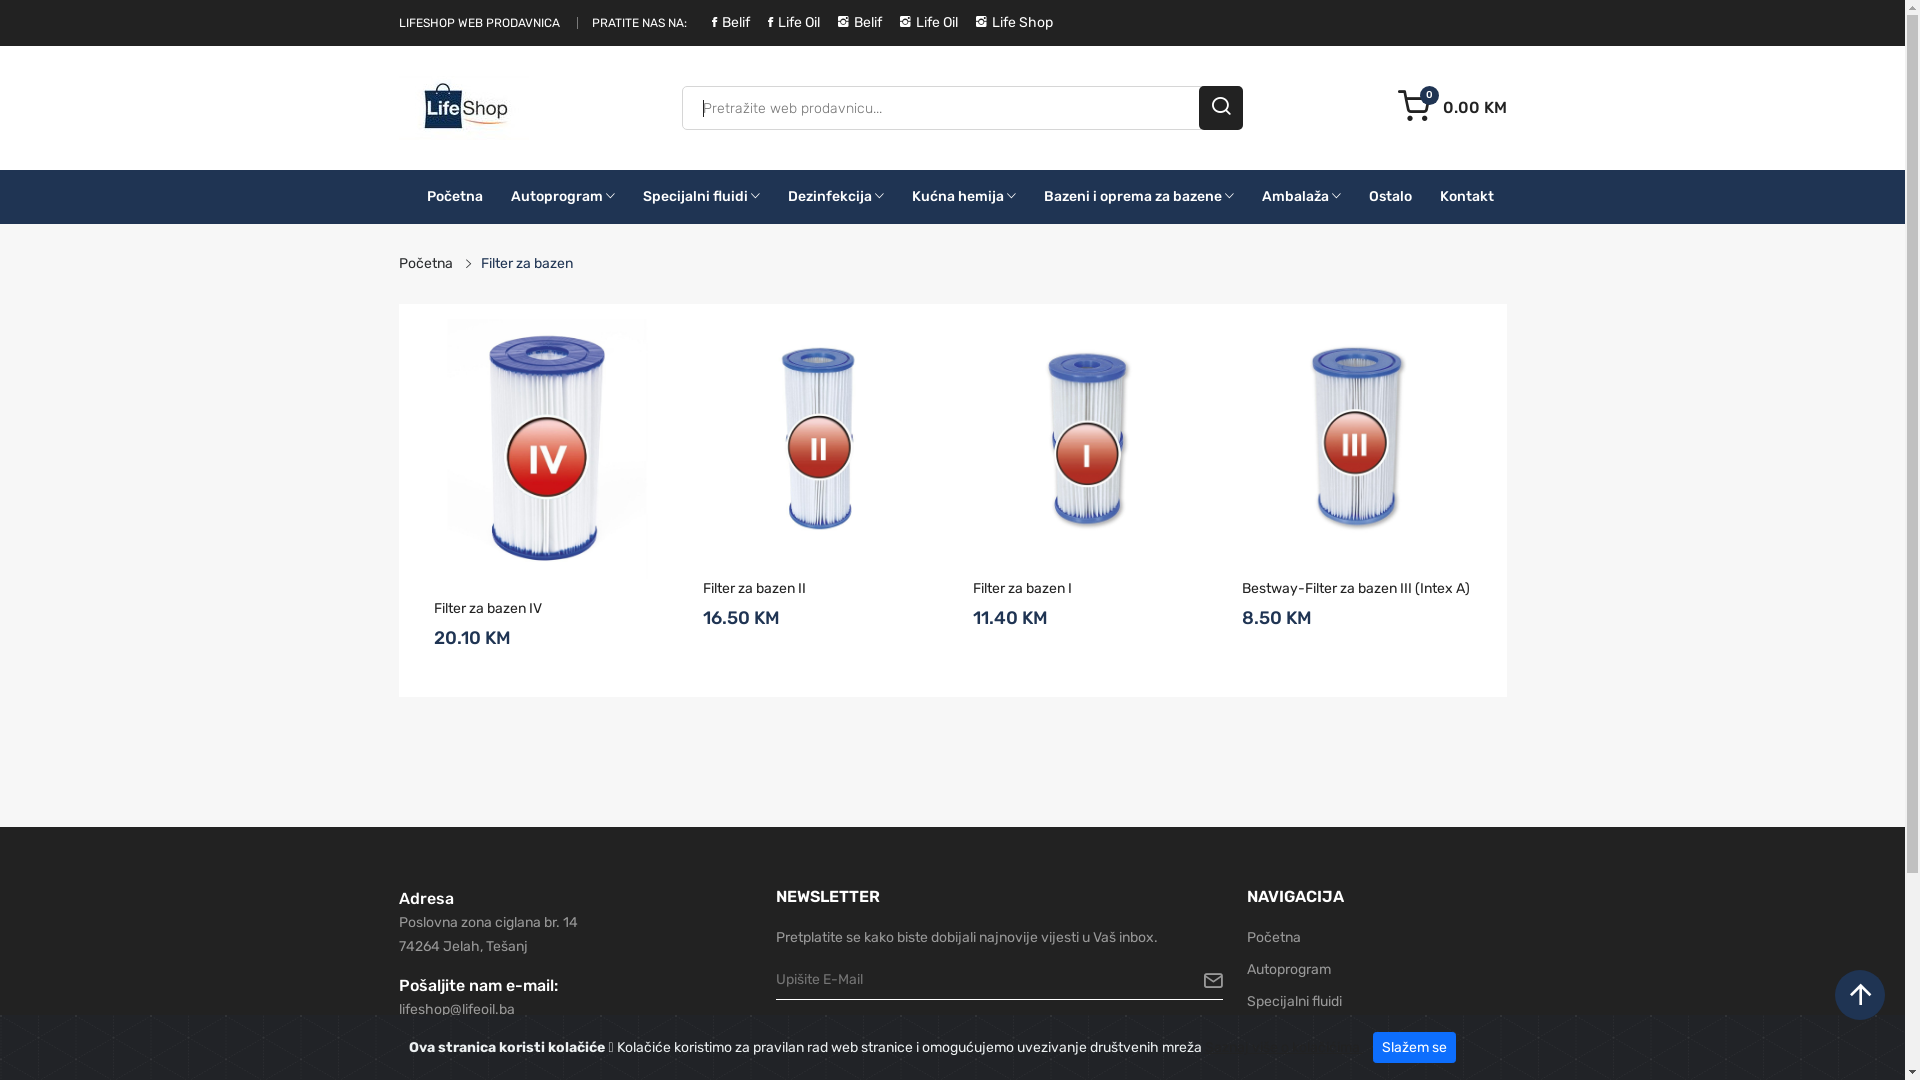 The image size is (1920, 1080). Describe the element at coordinates (1294, 1002) in the screenshot. I see `Specijalni fluidi` at that location.